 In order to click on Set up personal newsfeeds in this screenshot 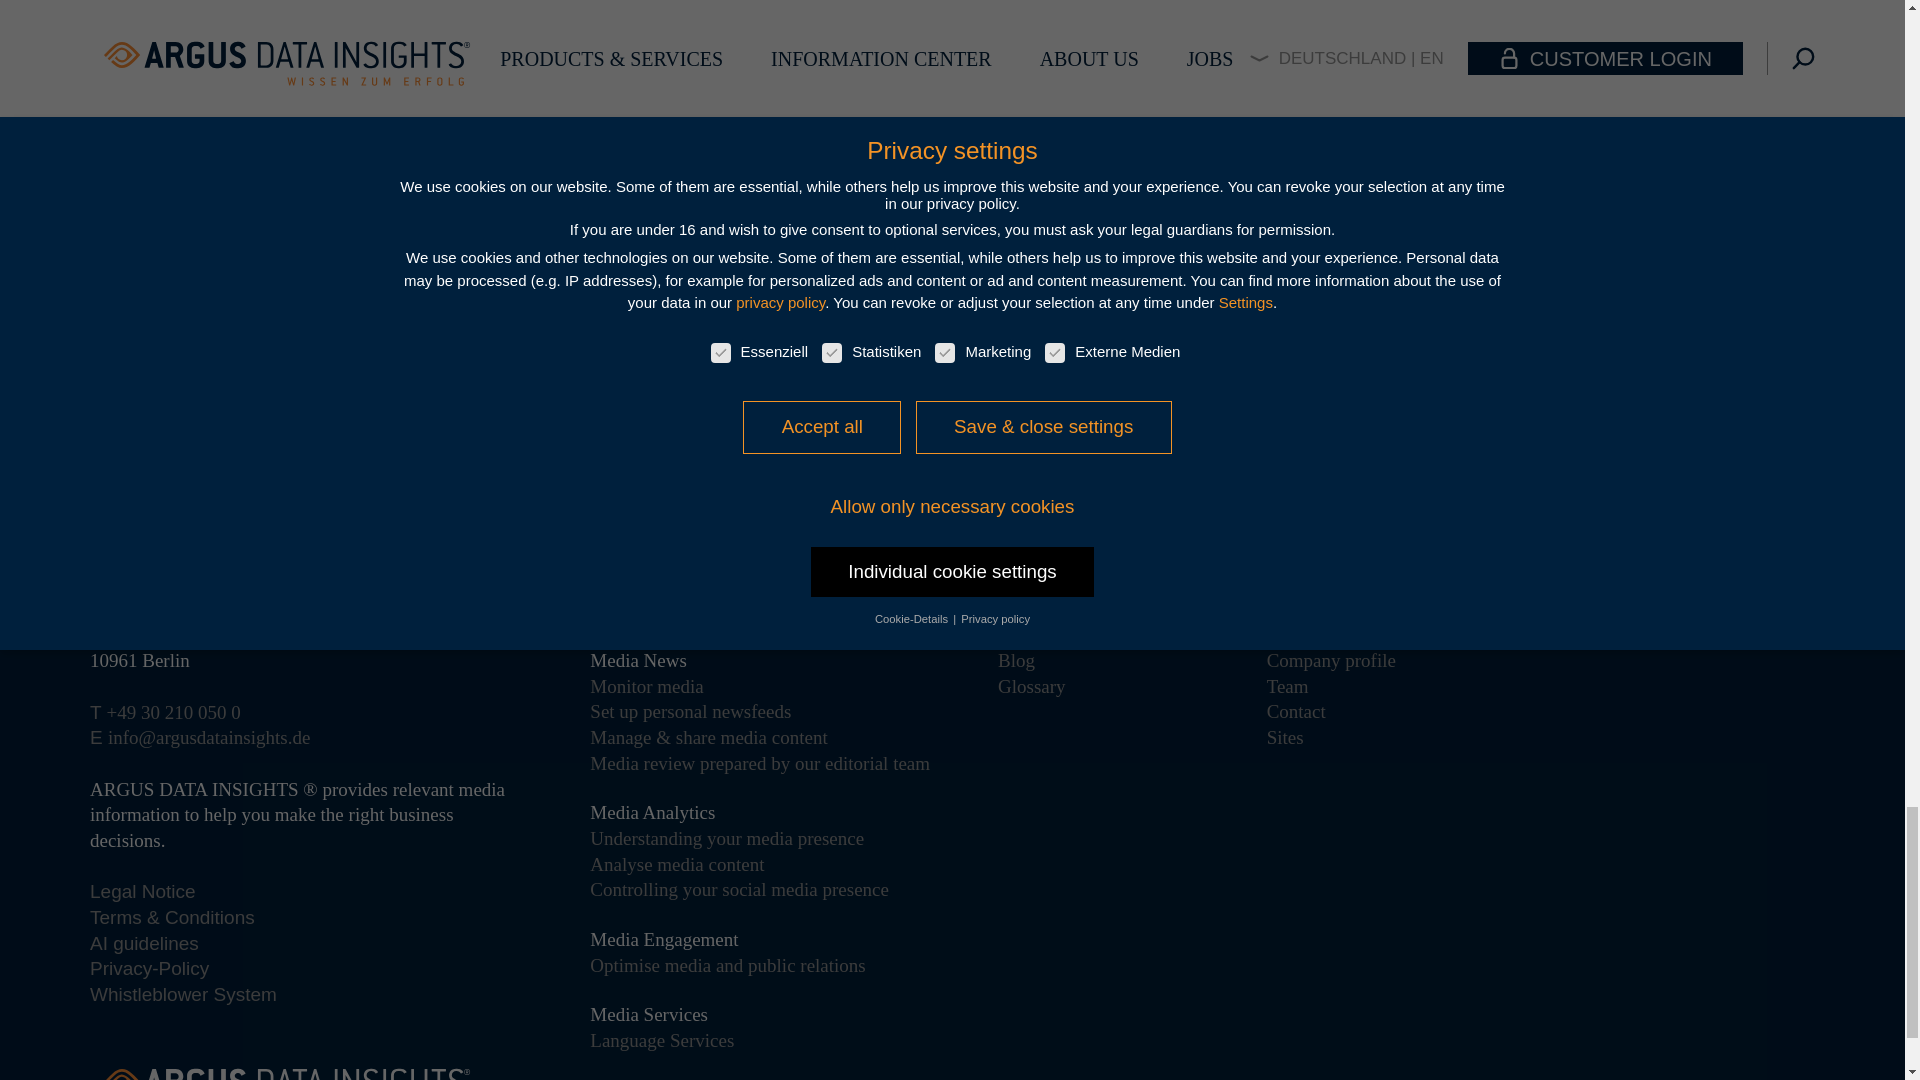, I will do `click(690, 711)`.